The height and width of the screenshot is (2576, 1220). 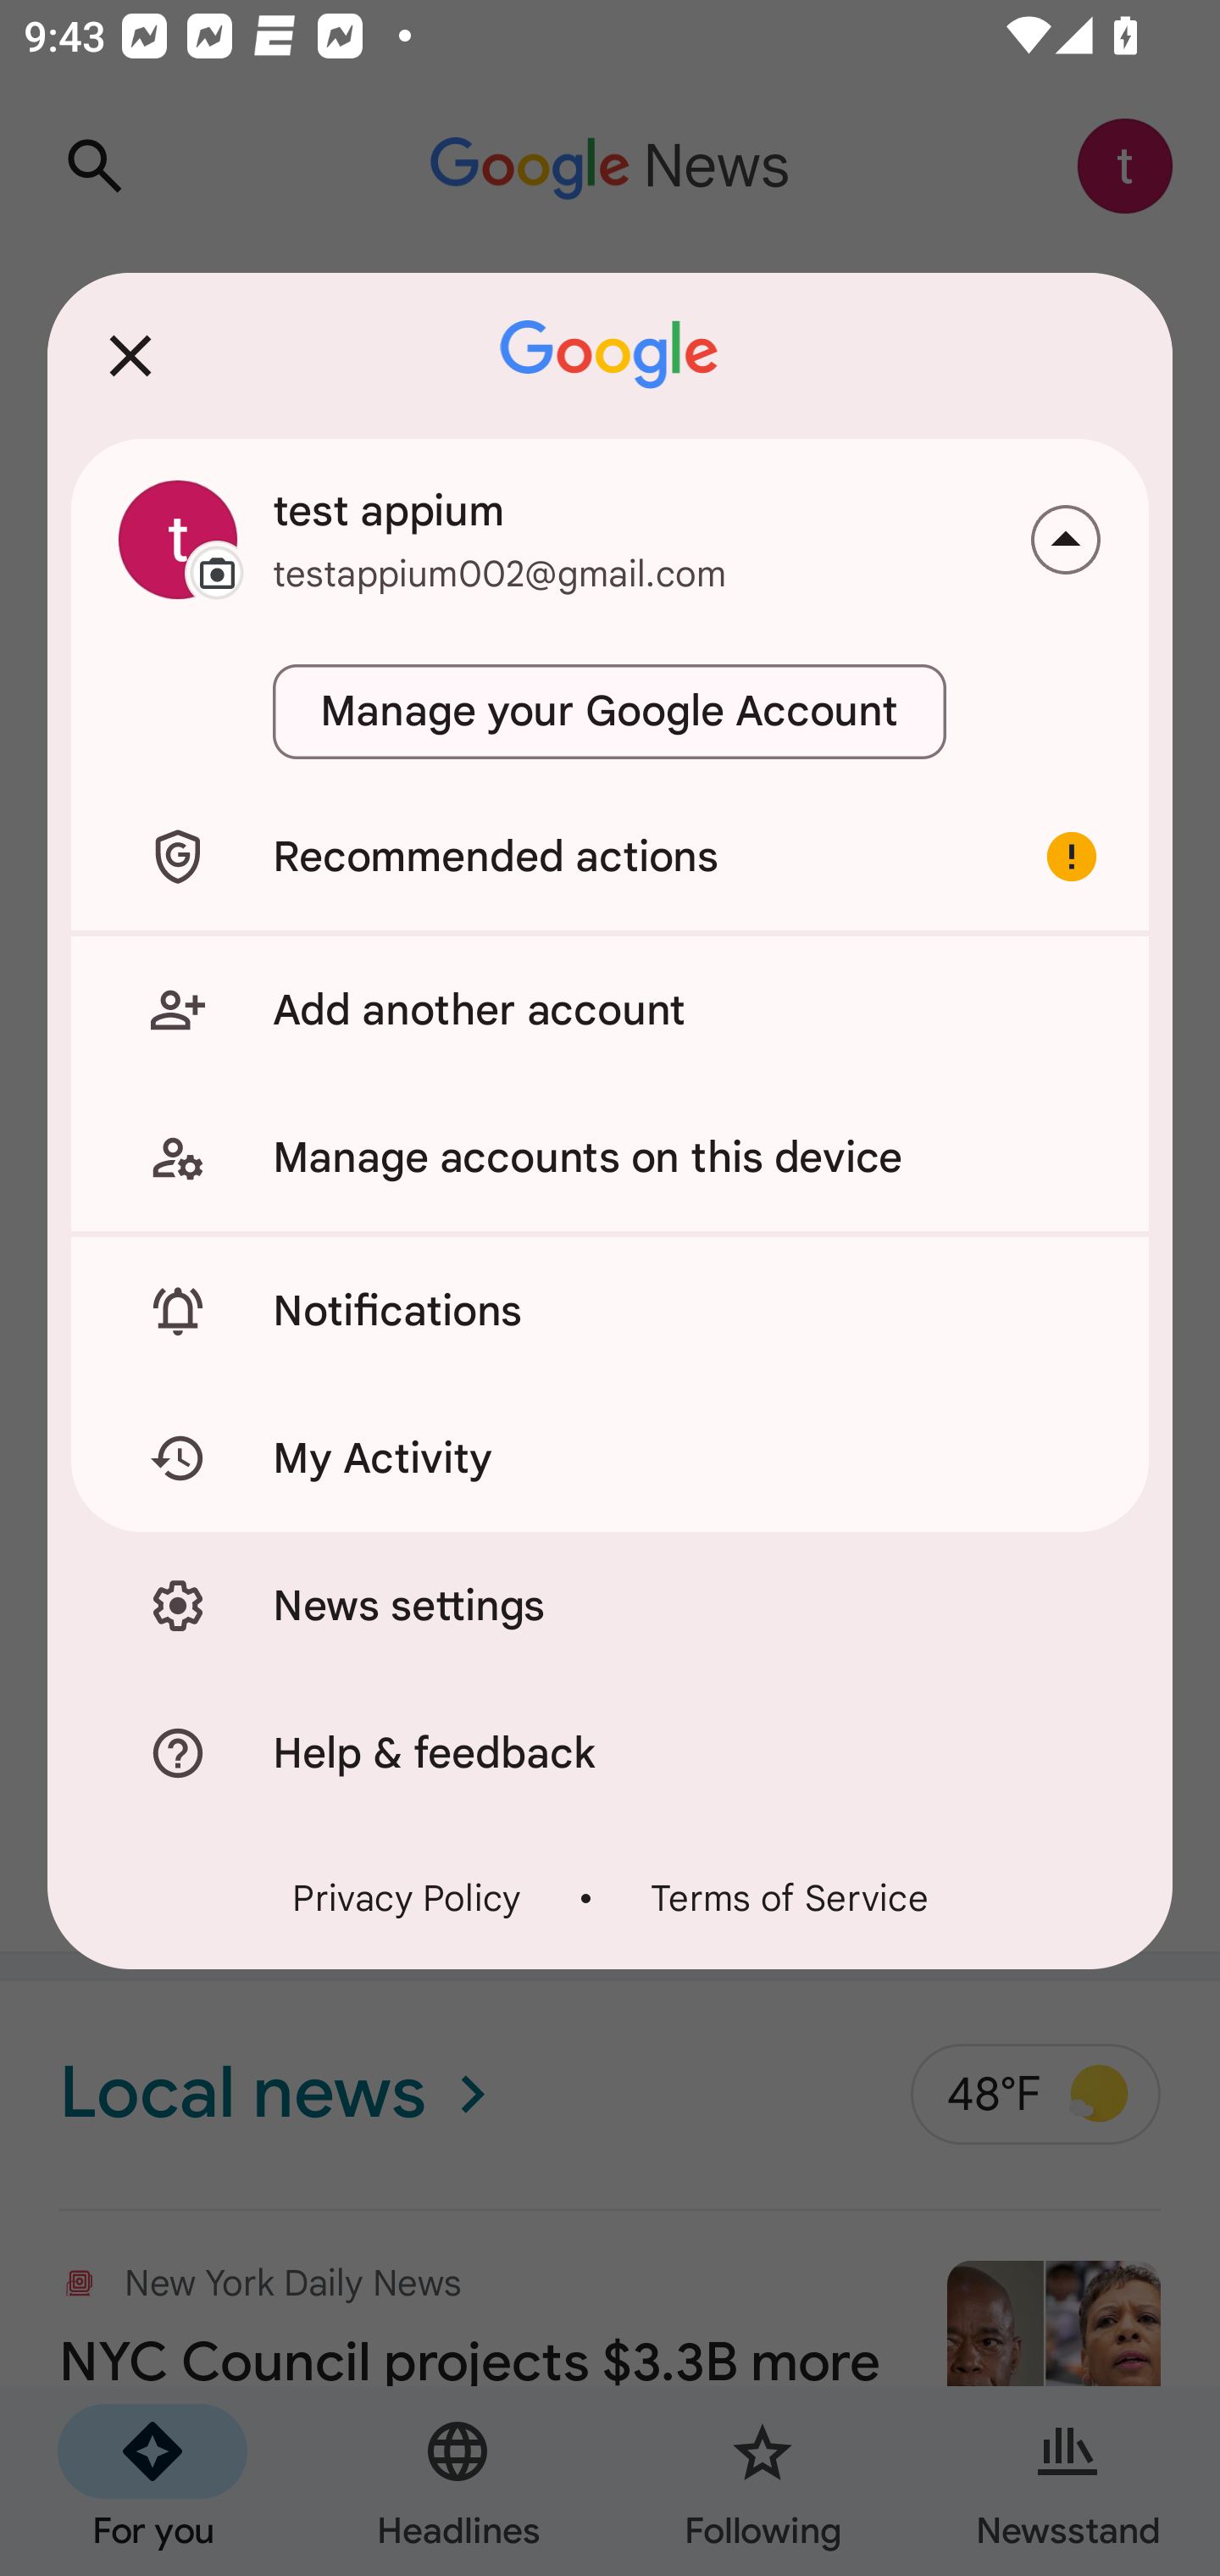 What do you see at coordinates (407, 1896) in the screenshot?
I see `Privacy Policy` at bounding box center [407, 1896].